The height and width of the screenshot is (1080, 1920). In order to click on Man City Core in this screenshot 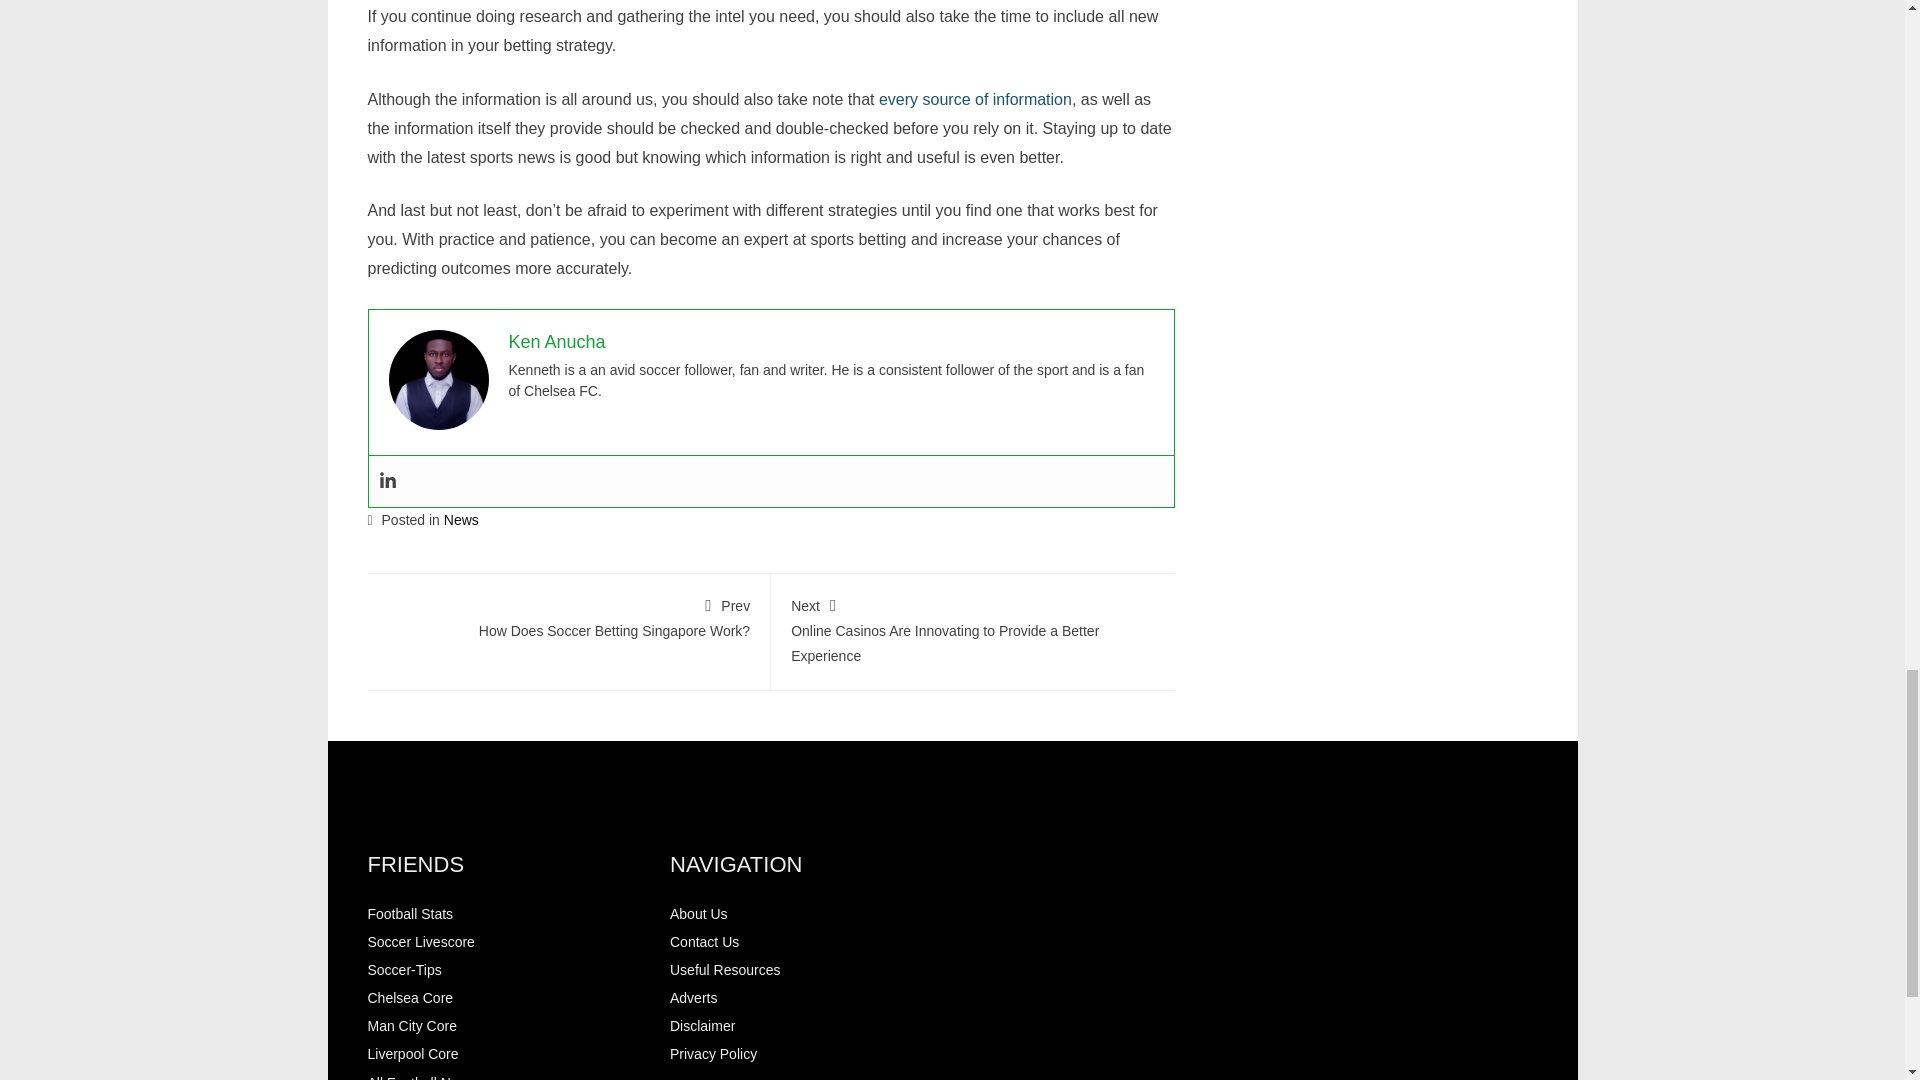, I will do `click(421, 942)`.